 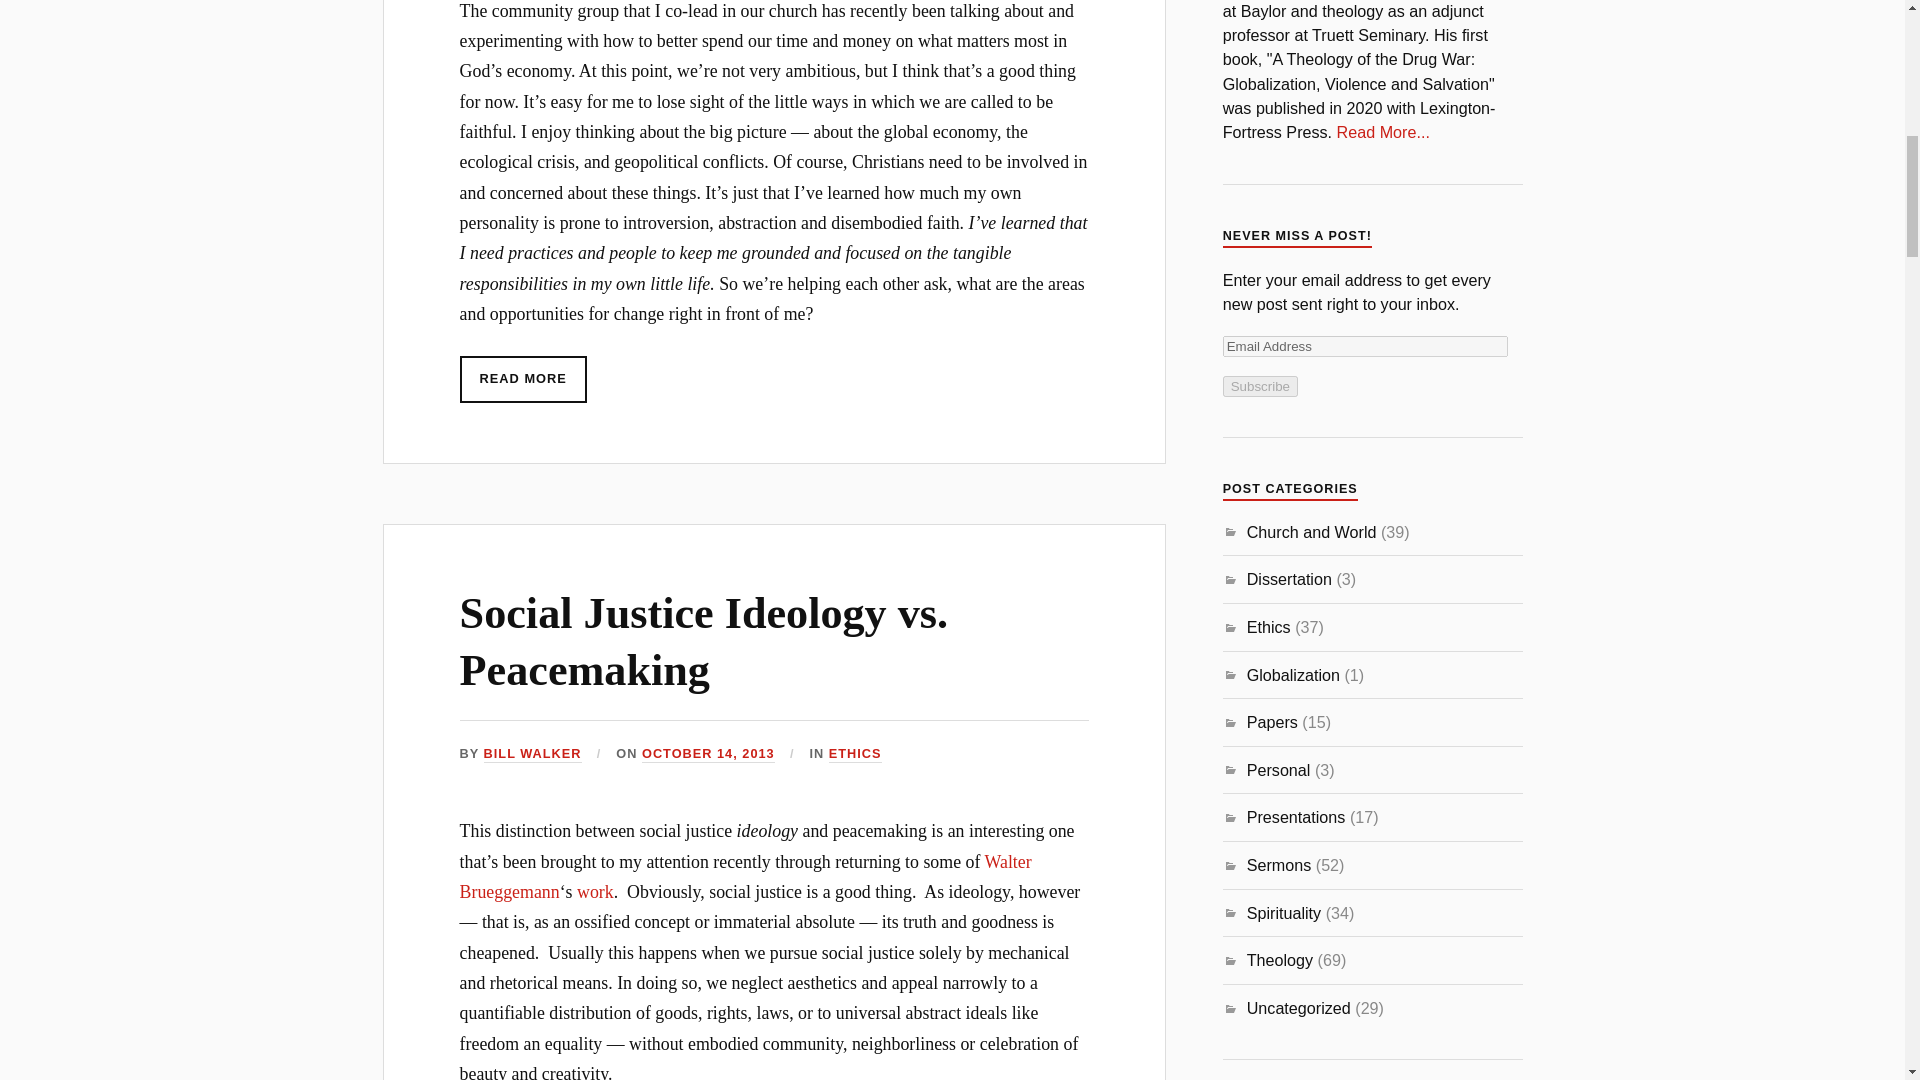 I want to click on BILL WALKER, so click(x=532, y=754).